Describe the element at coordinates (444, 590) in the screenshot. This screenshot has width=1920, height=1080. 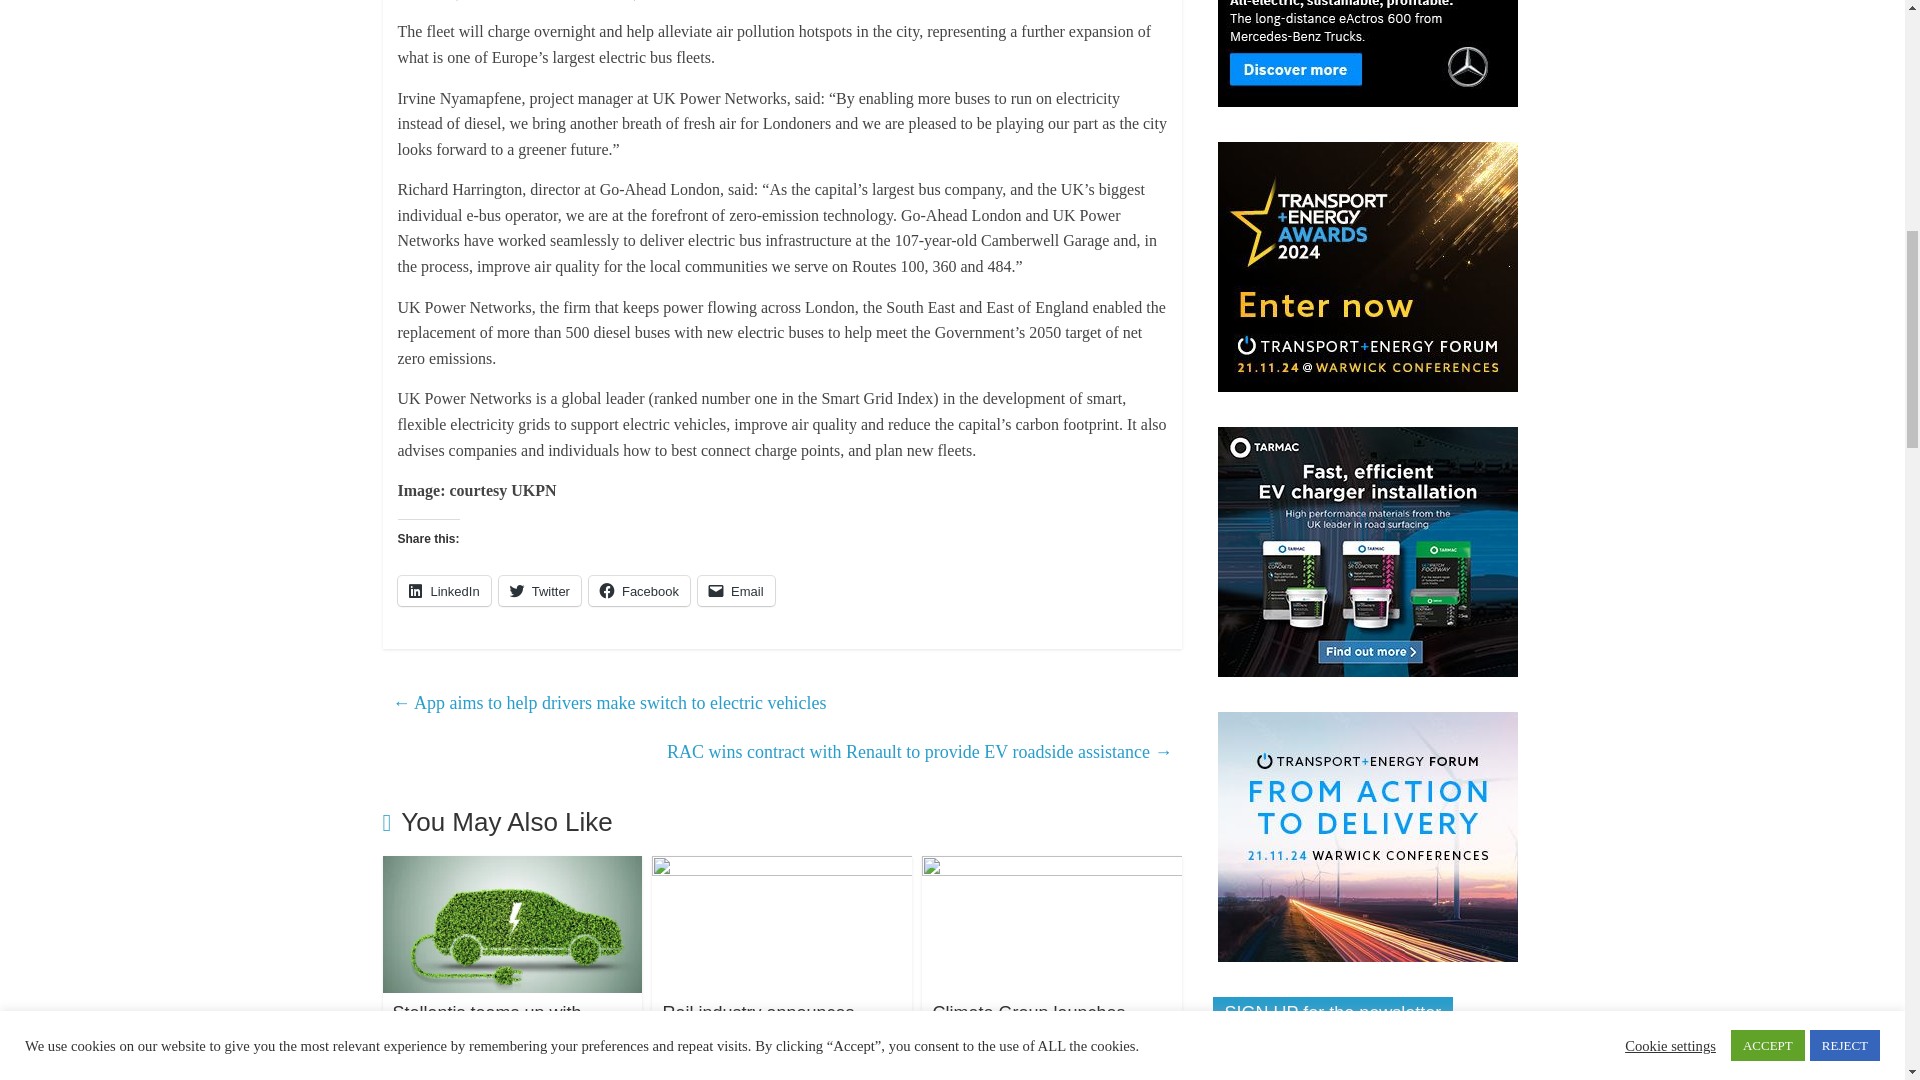
I see `Click to share on LinkedIn` at that location.